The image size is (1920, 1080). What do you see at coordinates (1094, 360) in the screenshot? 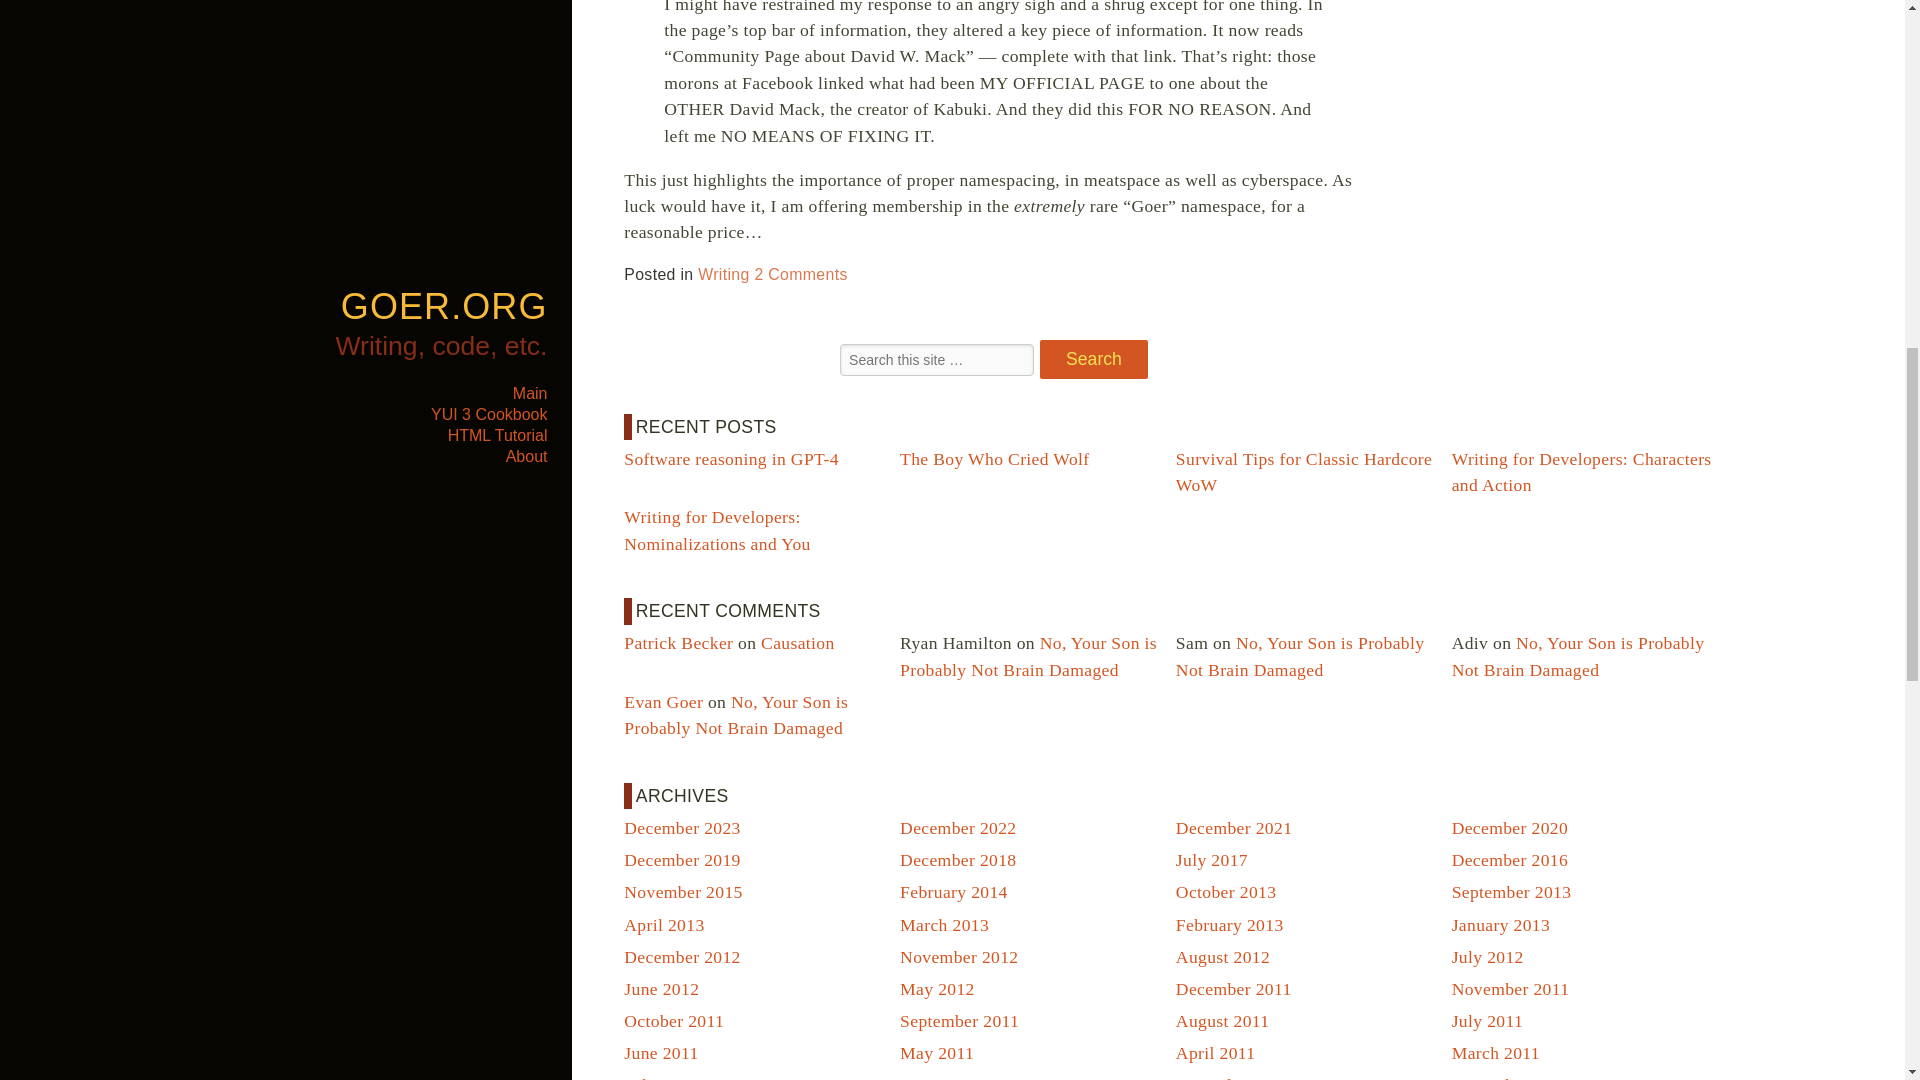
I see `Search` at bounding box center [1094, 360].